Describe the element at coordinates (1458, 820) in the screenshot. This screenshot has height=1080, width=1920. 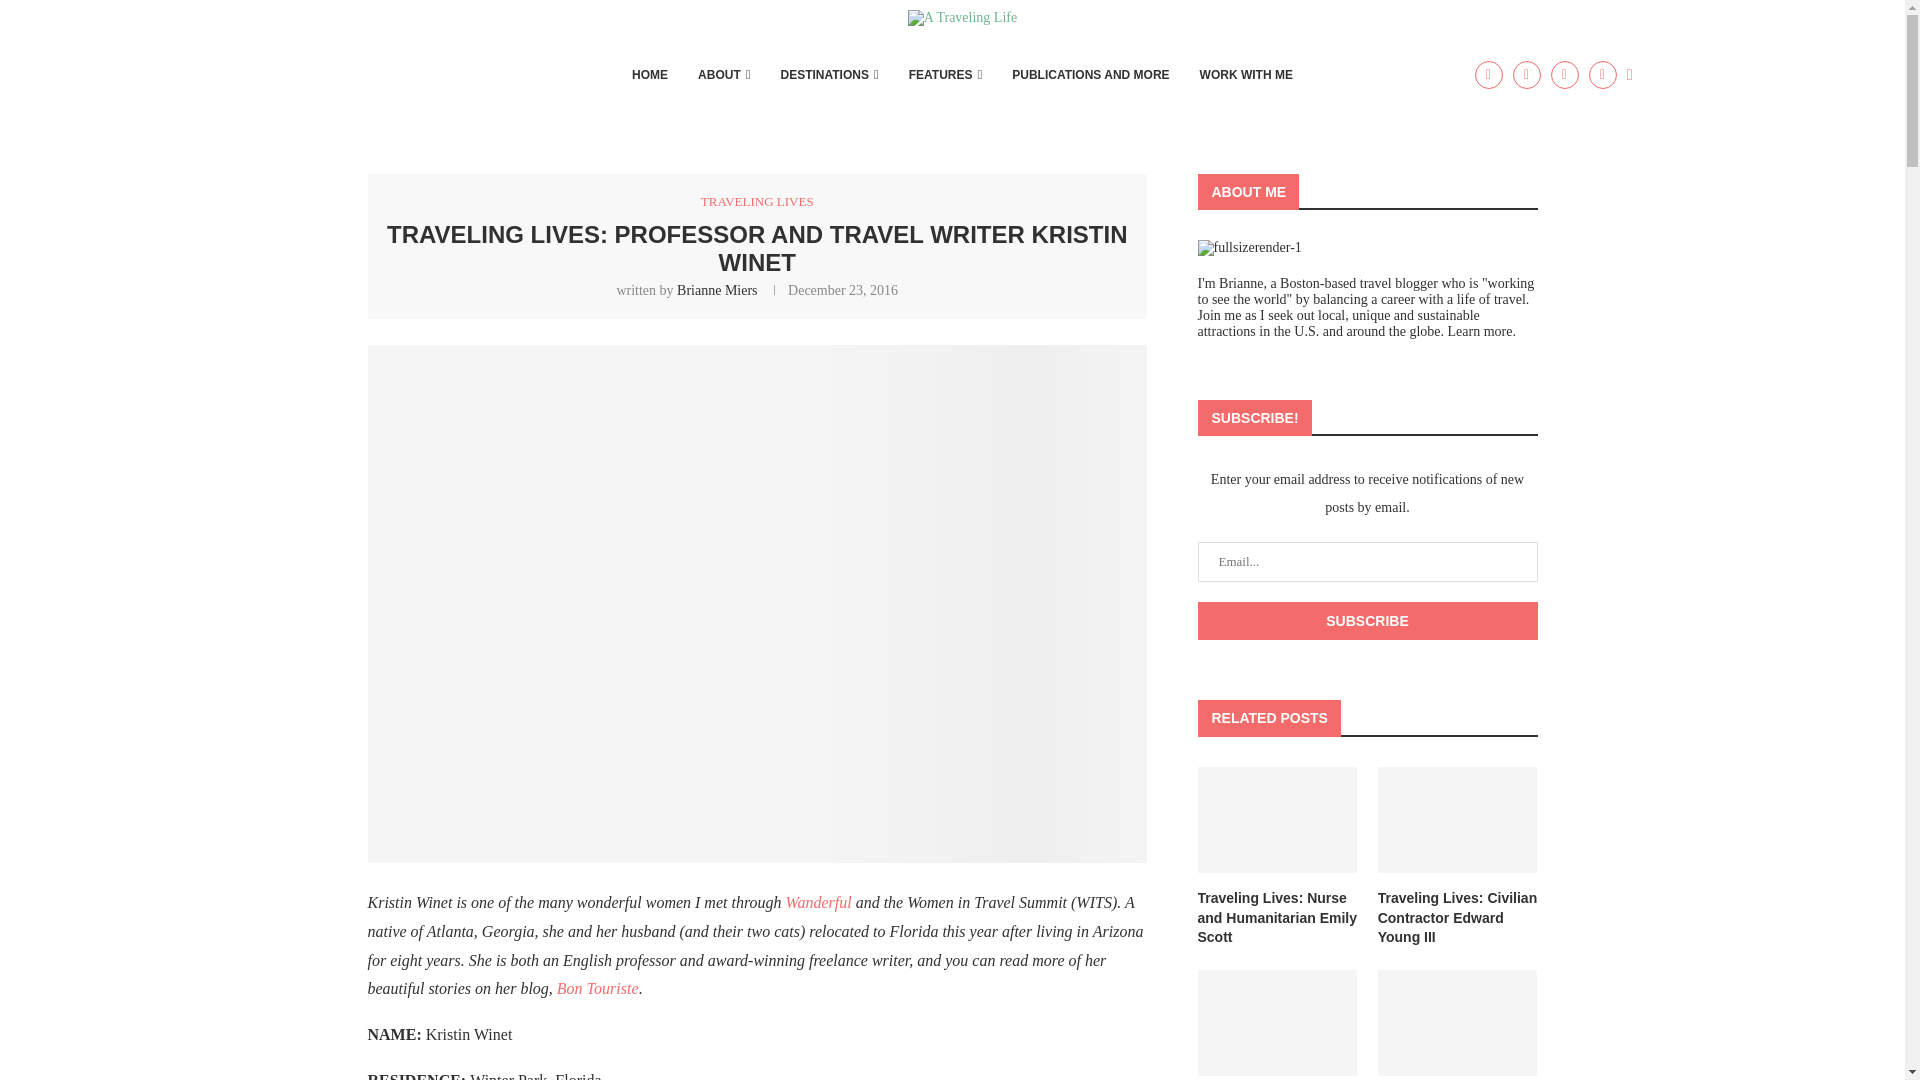
I see `Traveling Lives: Civilian Contractor Edward Young III` at that location.